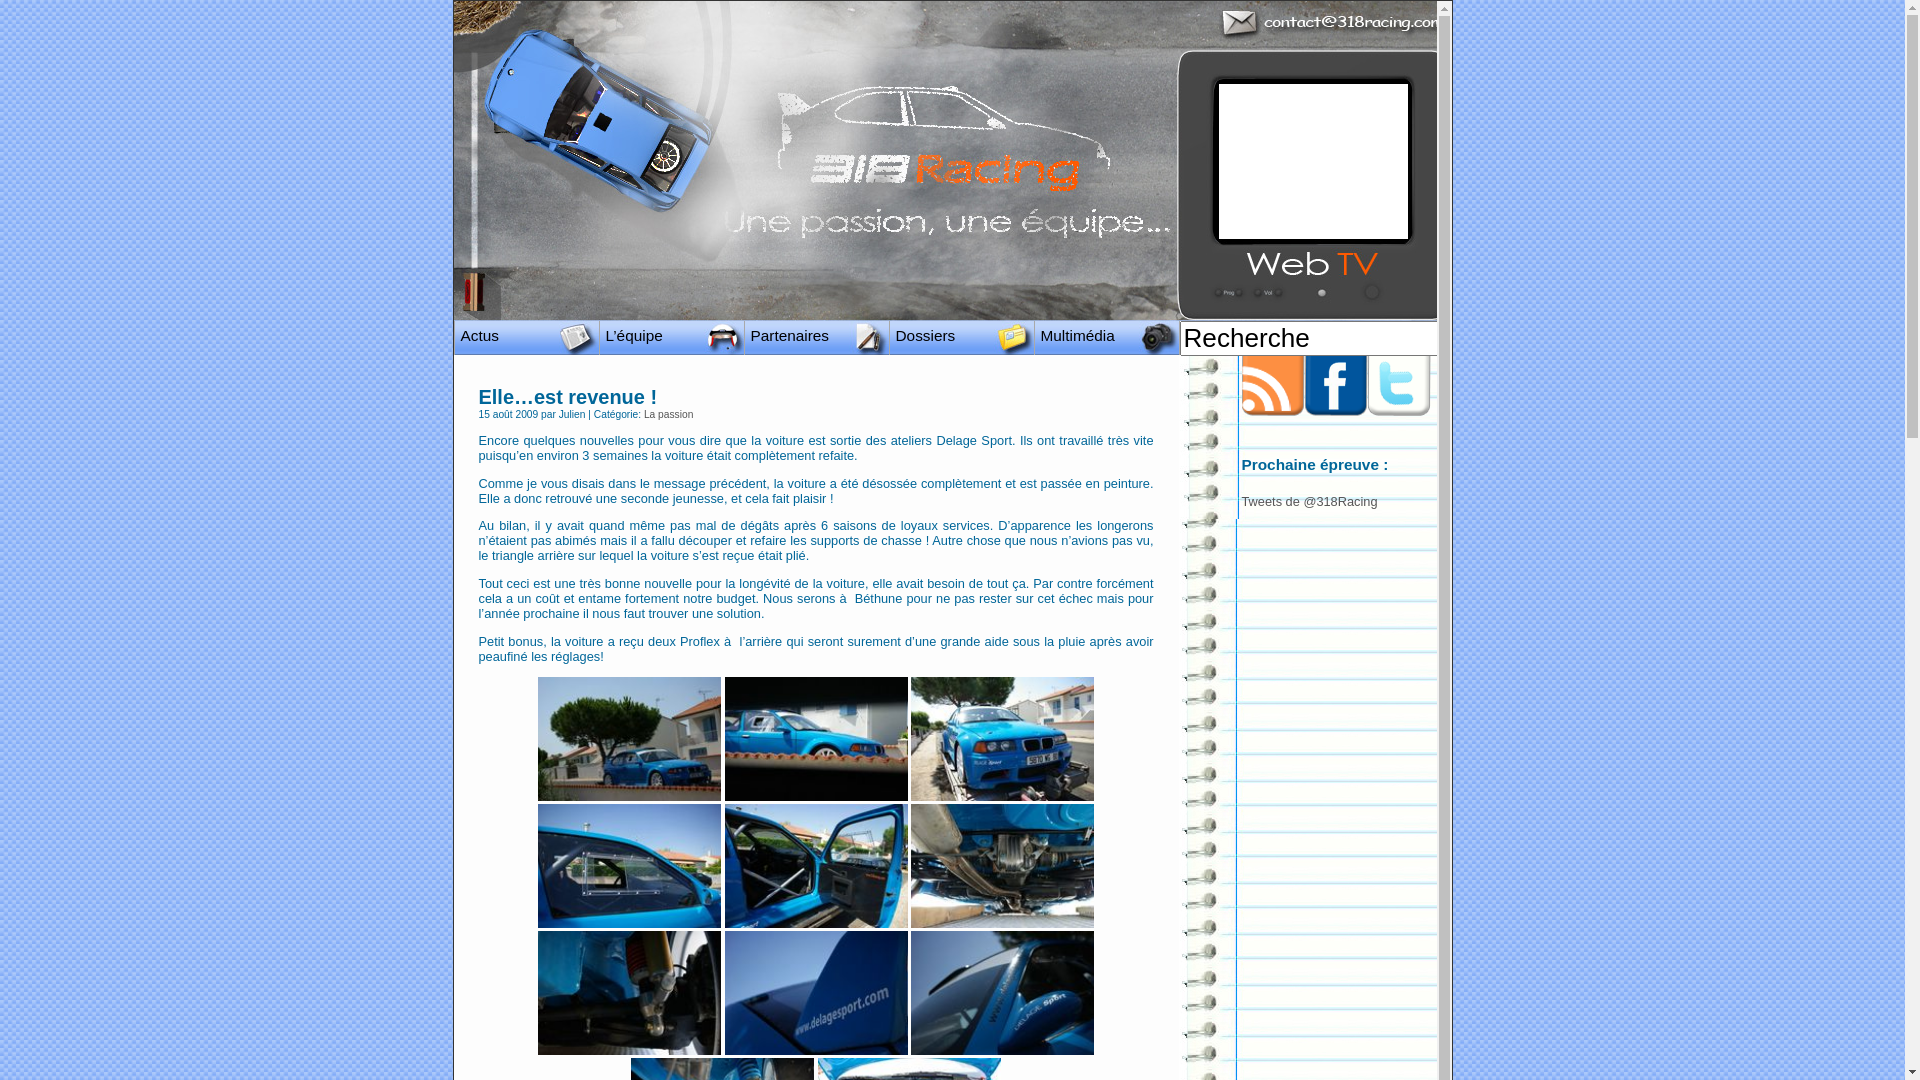  Describe the element at coordinates (966, 336) in the screenshot. I see `Dossiers` at that location.